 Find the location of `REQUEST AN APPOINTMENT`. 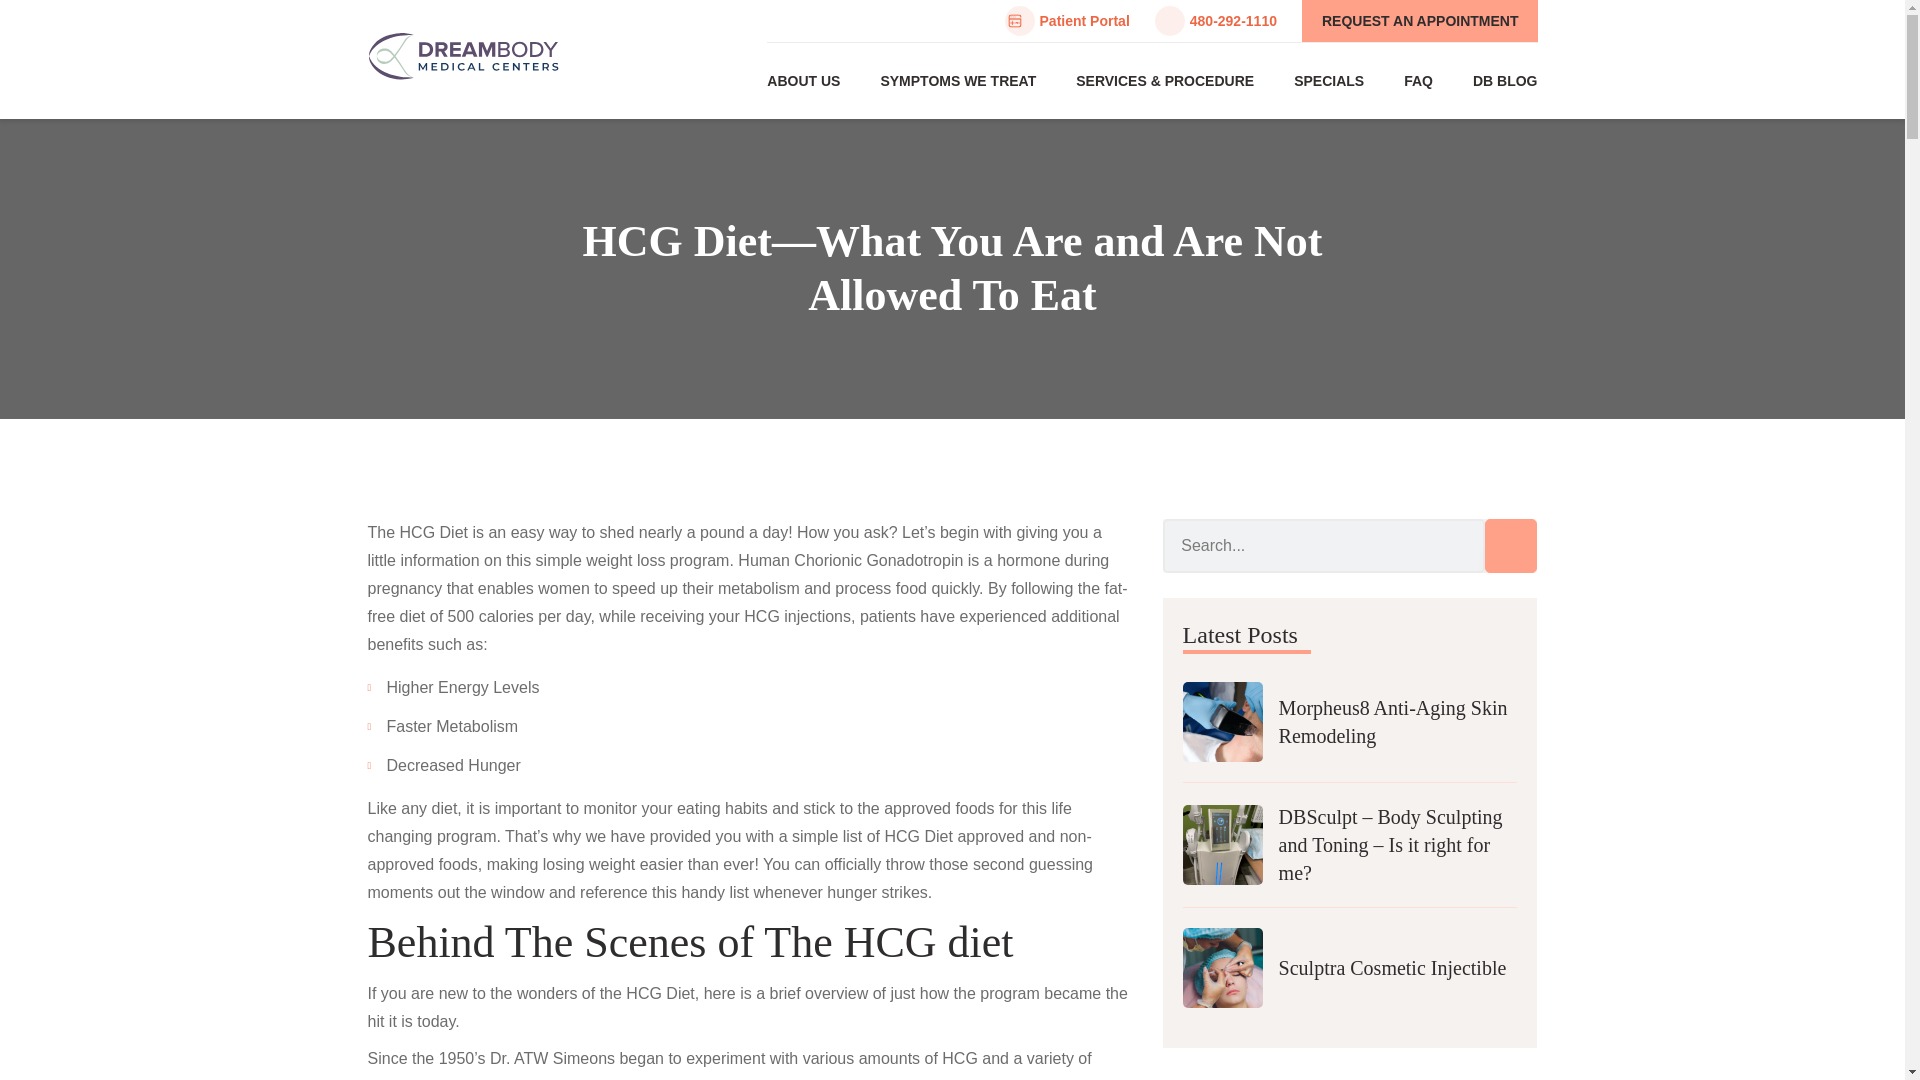

REQUEST AN APPOINTMENT is located at coordinates (1419, 21).